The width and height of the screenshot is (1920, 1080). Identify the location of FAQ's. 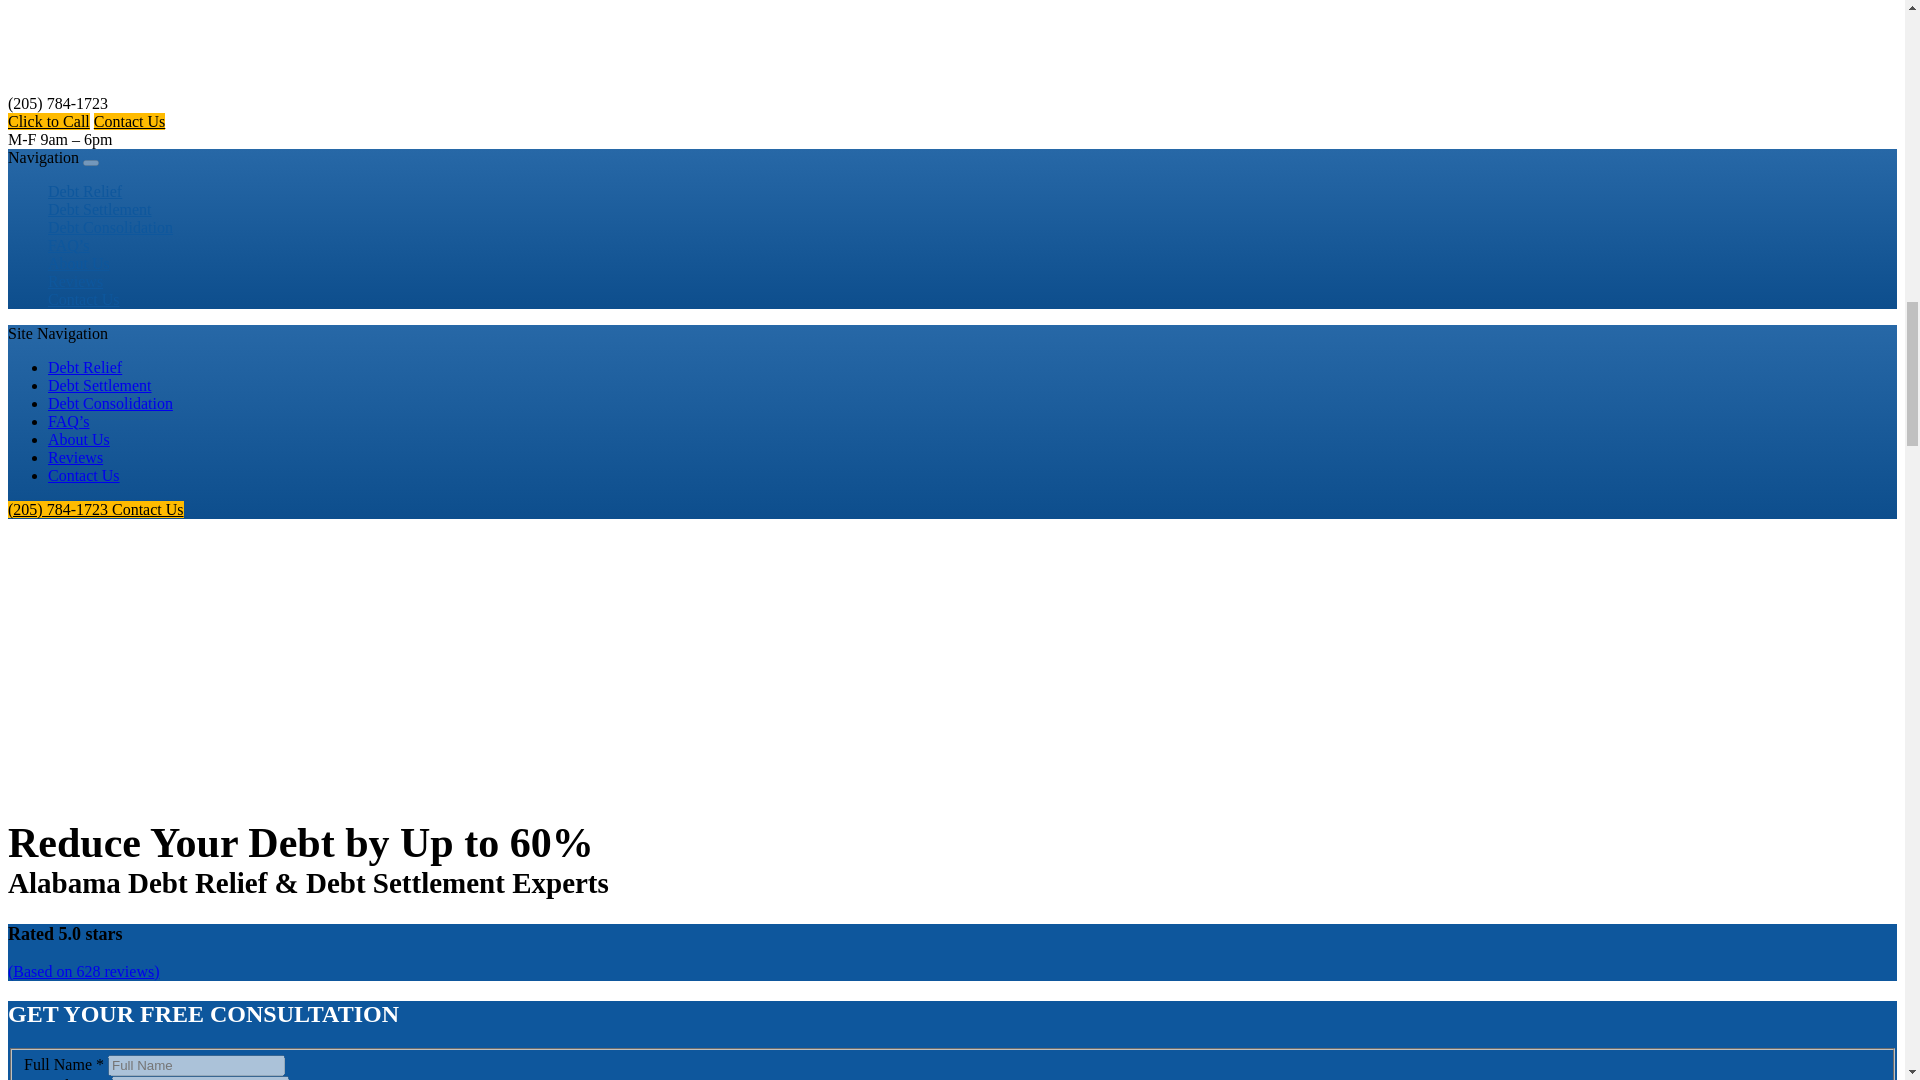
(69, 420).